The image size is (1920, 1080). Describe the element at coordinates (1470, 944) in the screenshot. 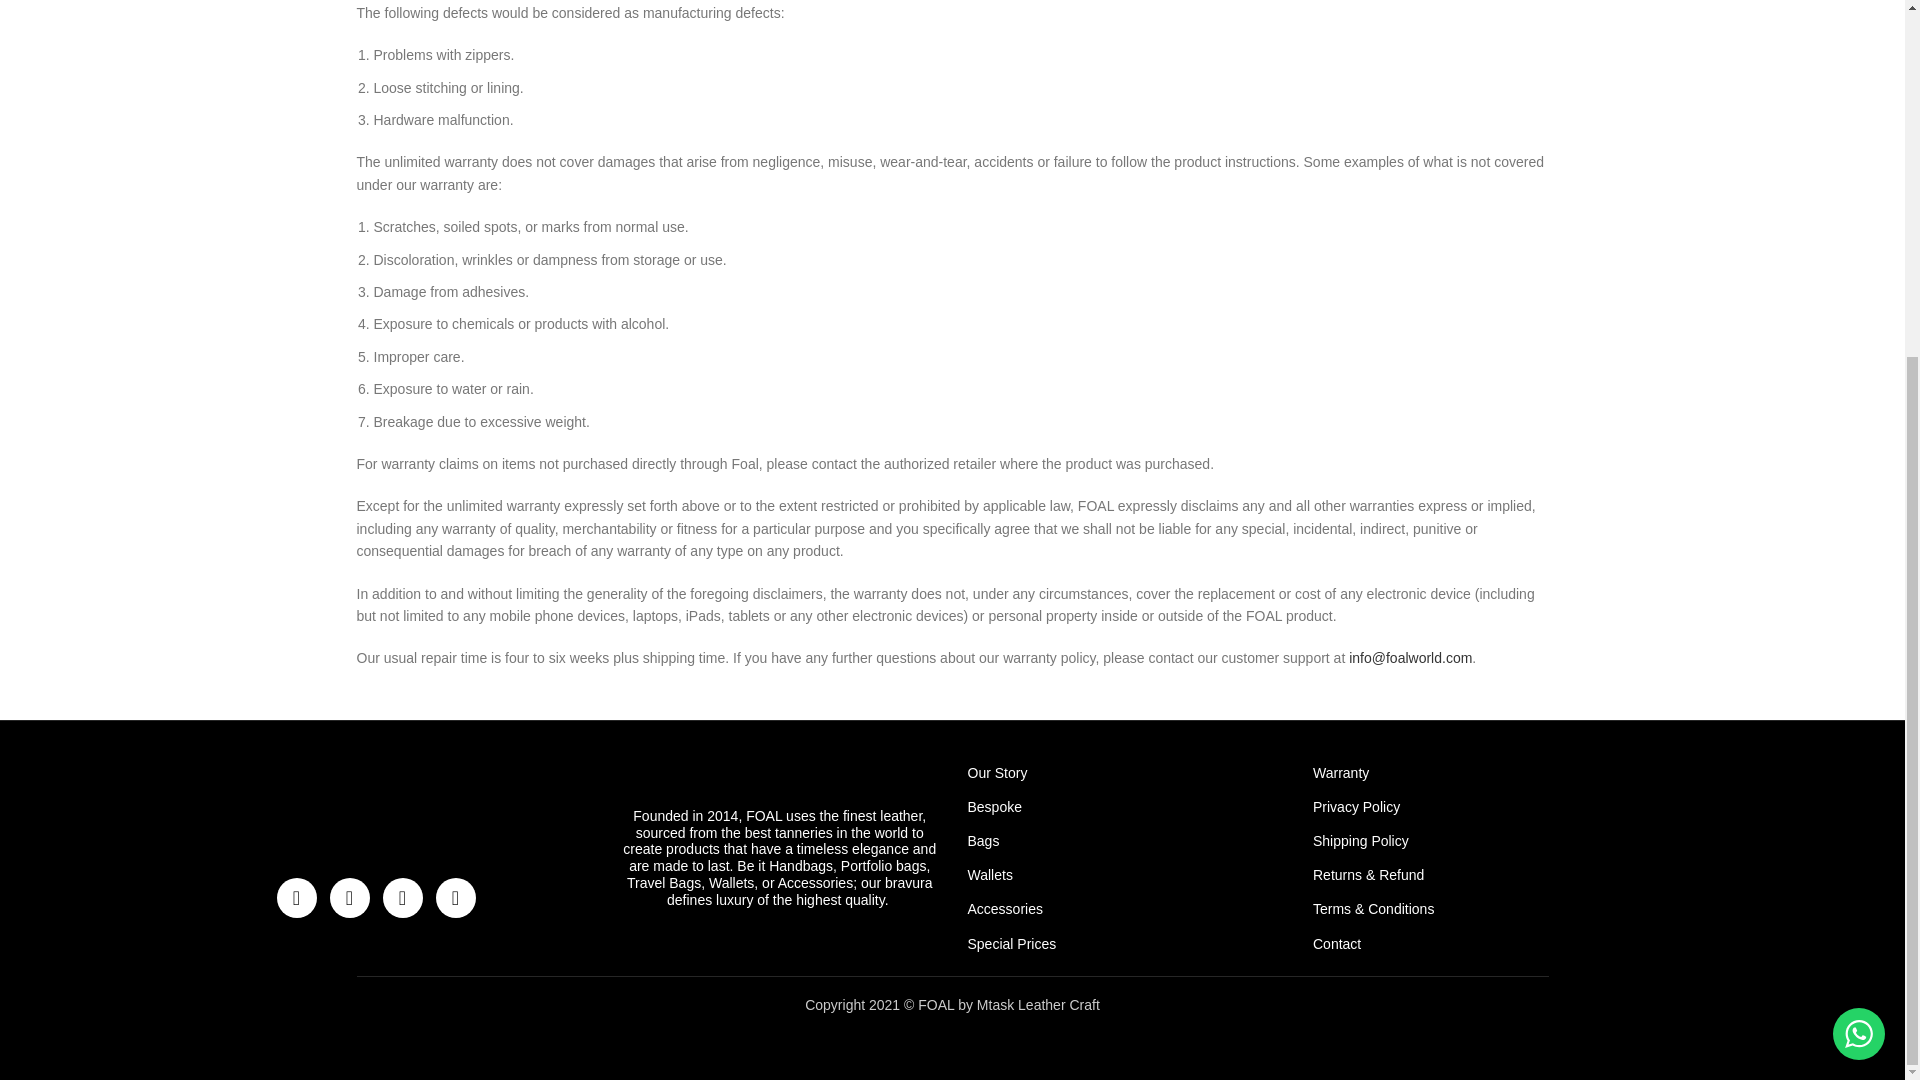

I see `Contact` at that location.